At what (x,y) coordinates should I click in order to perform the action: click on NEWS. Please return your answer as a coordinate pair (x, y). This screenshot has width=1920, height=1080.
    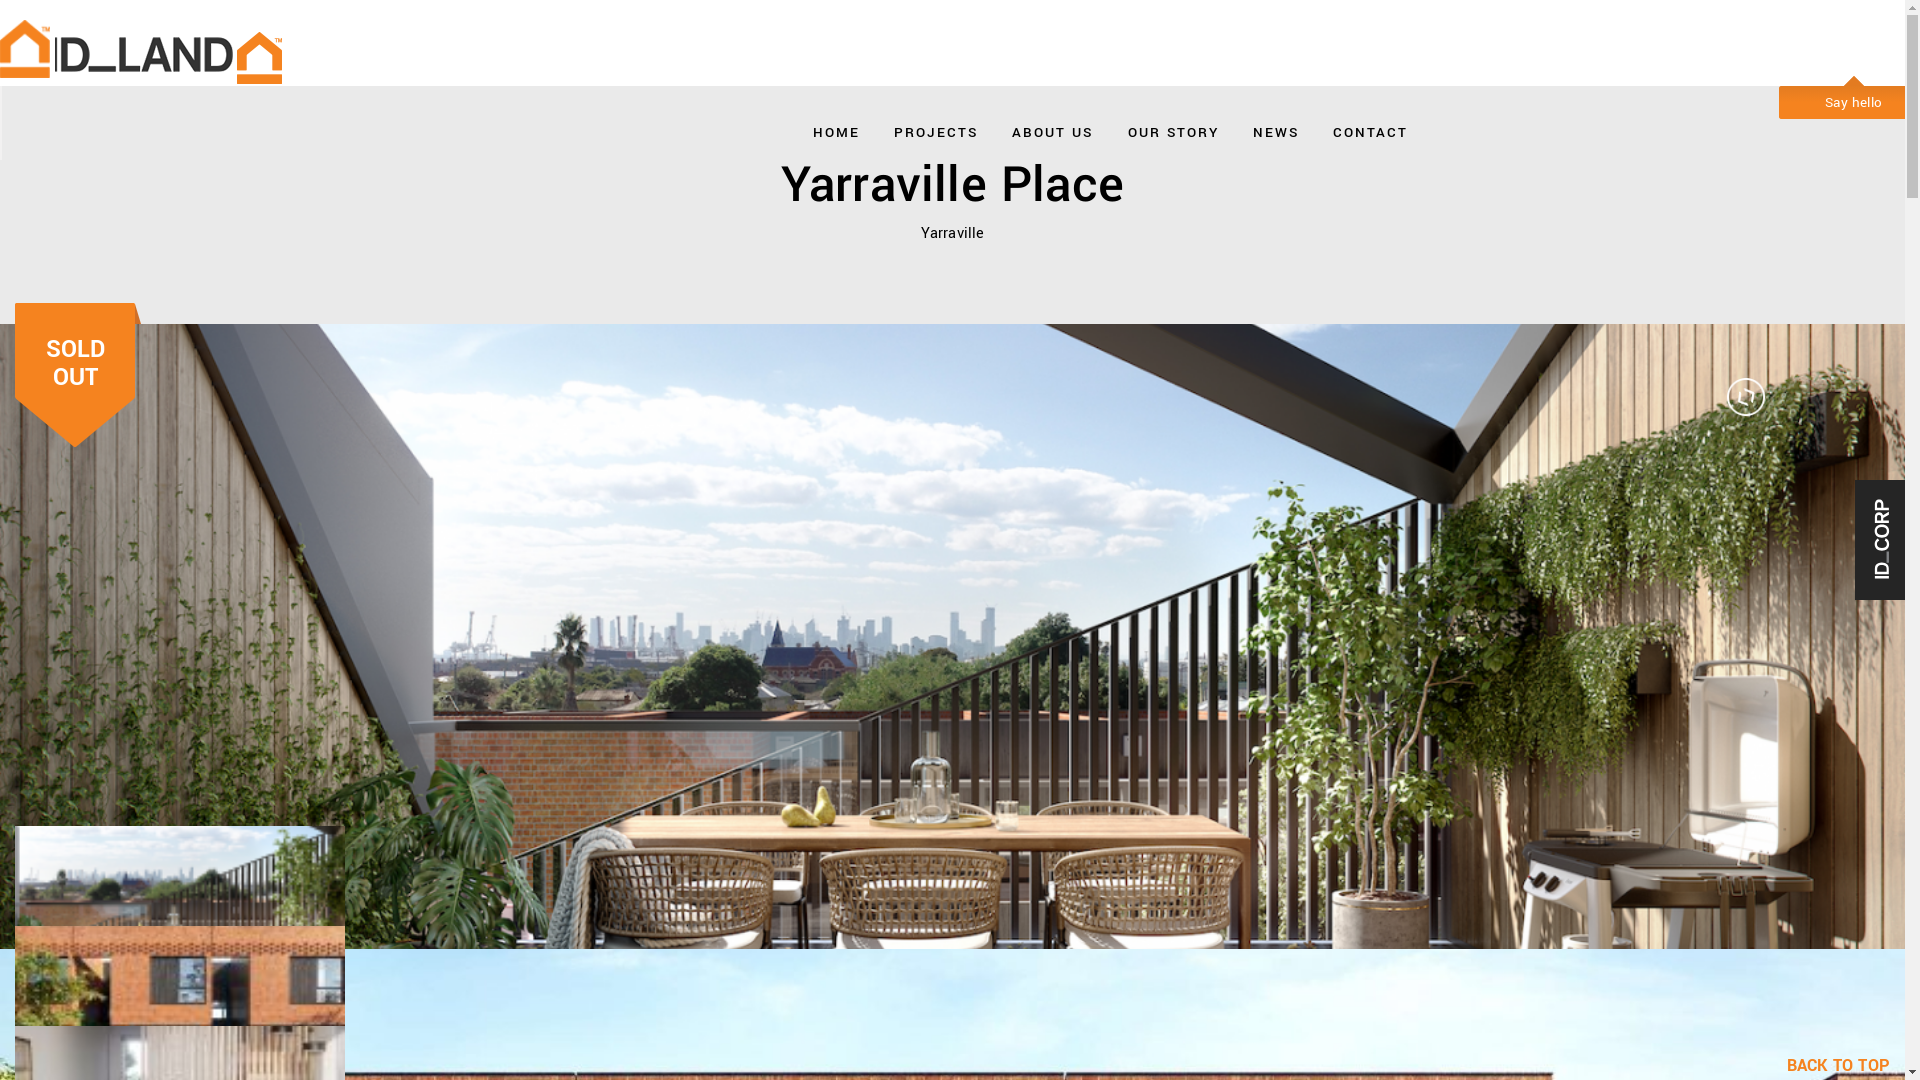
    Looking at the image, I should click on (1276, 128).